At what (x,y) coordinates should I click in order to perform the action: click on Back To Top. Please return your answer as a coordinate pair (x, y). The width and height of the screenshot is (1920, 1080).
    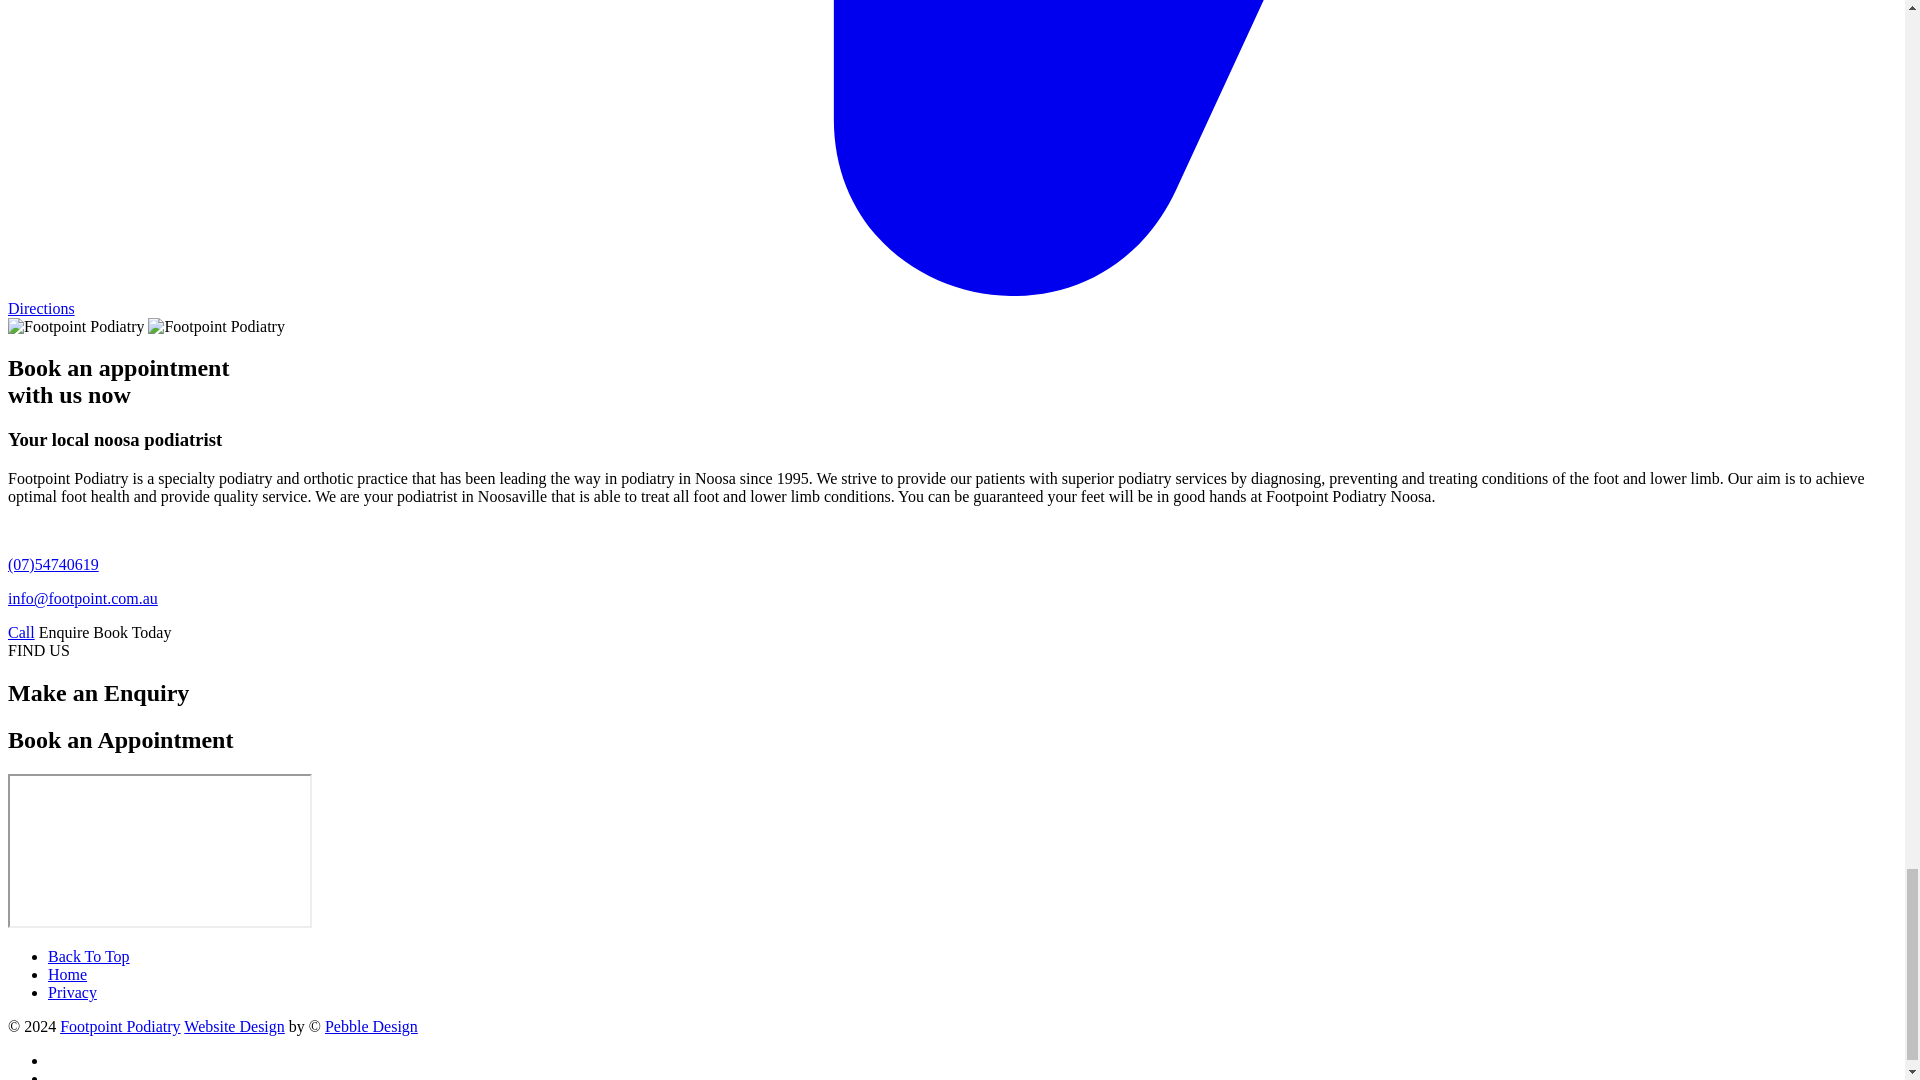
    Looking at the image, I should click on (89, 956).